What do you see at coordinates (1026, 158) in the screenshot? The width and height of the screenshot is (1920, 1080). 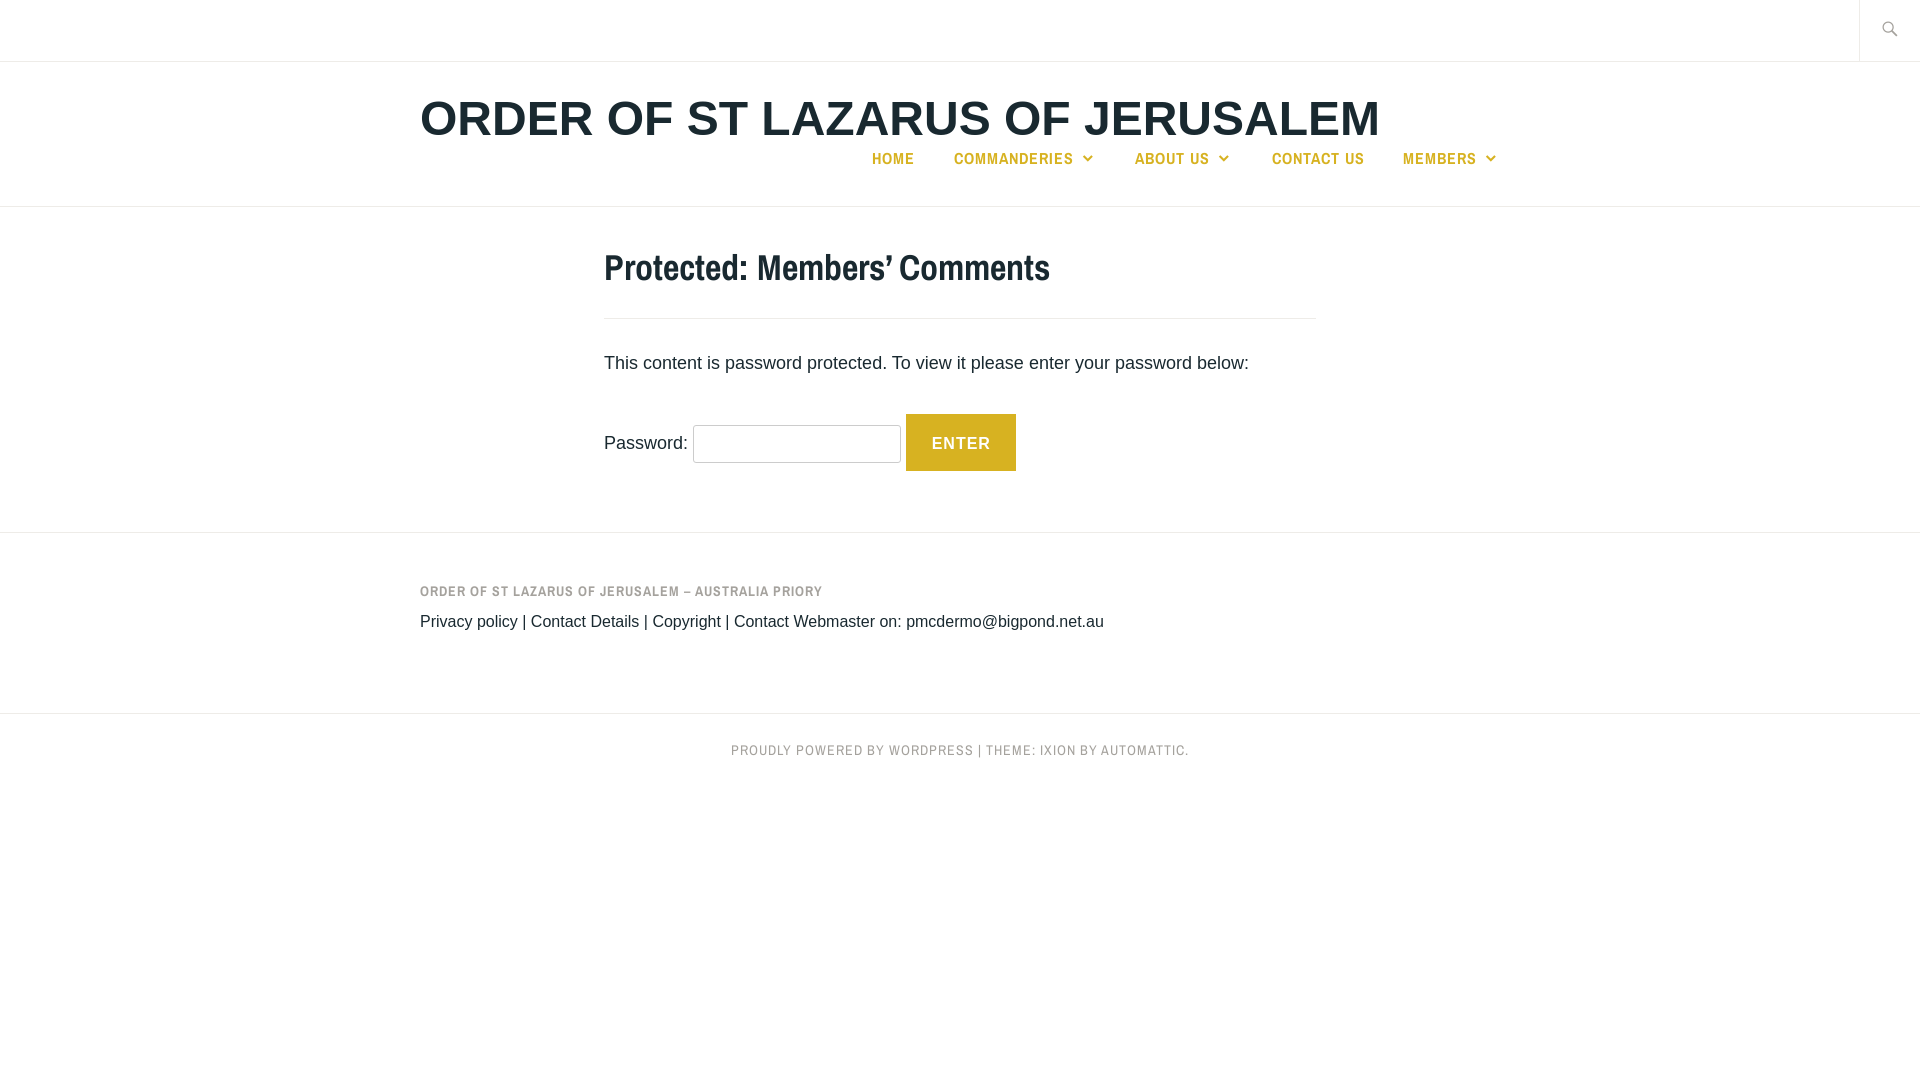 I see `COMMANDERIES` at bounding box center [1026, 158].